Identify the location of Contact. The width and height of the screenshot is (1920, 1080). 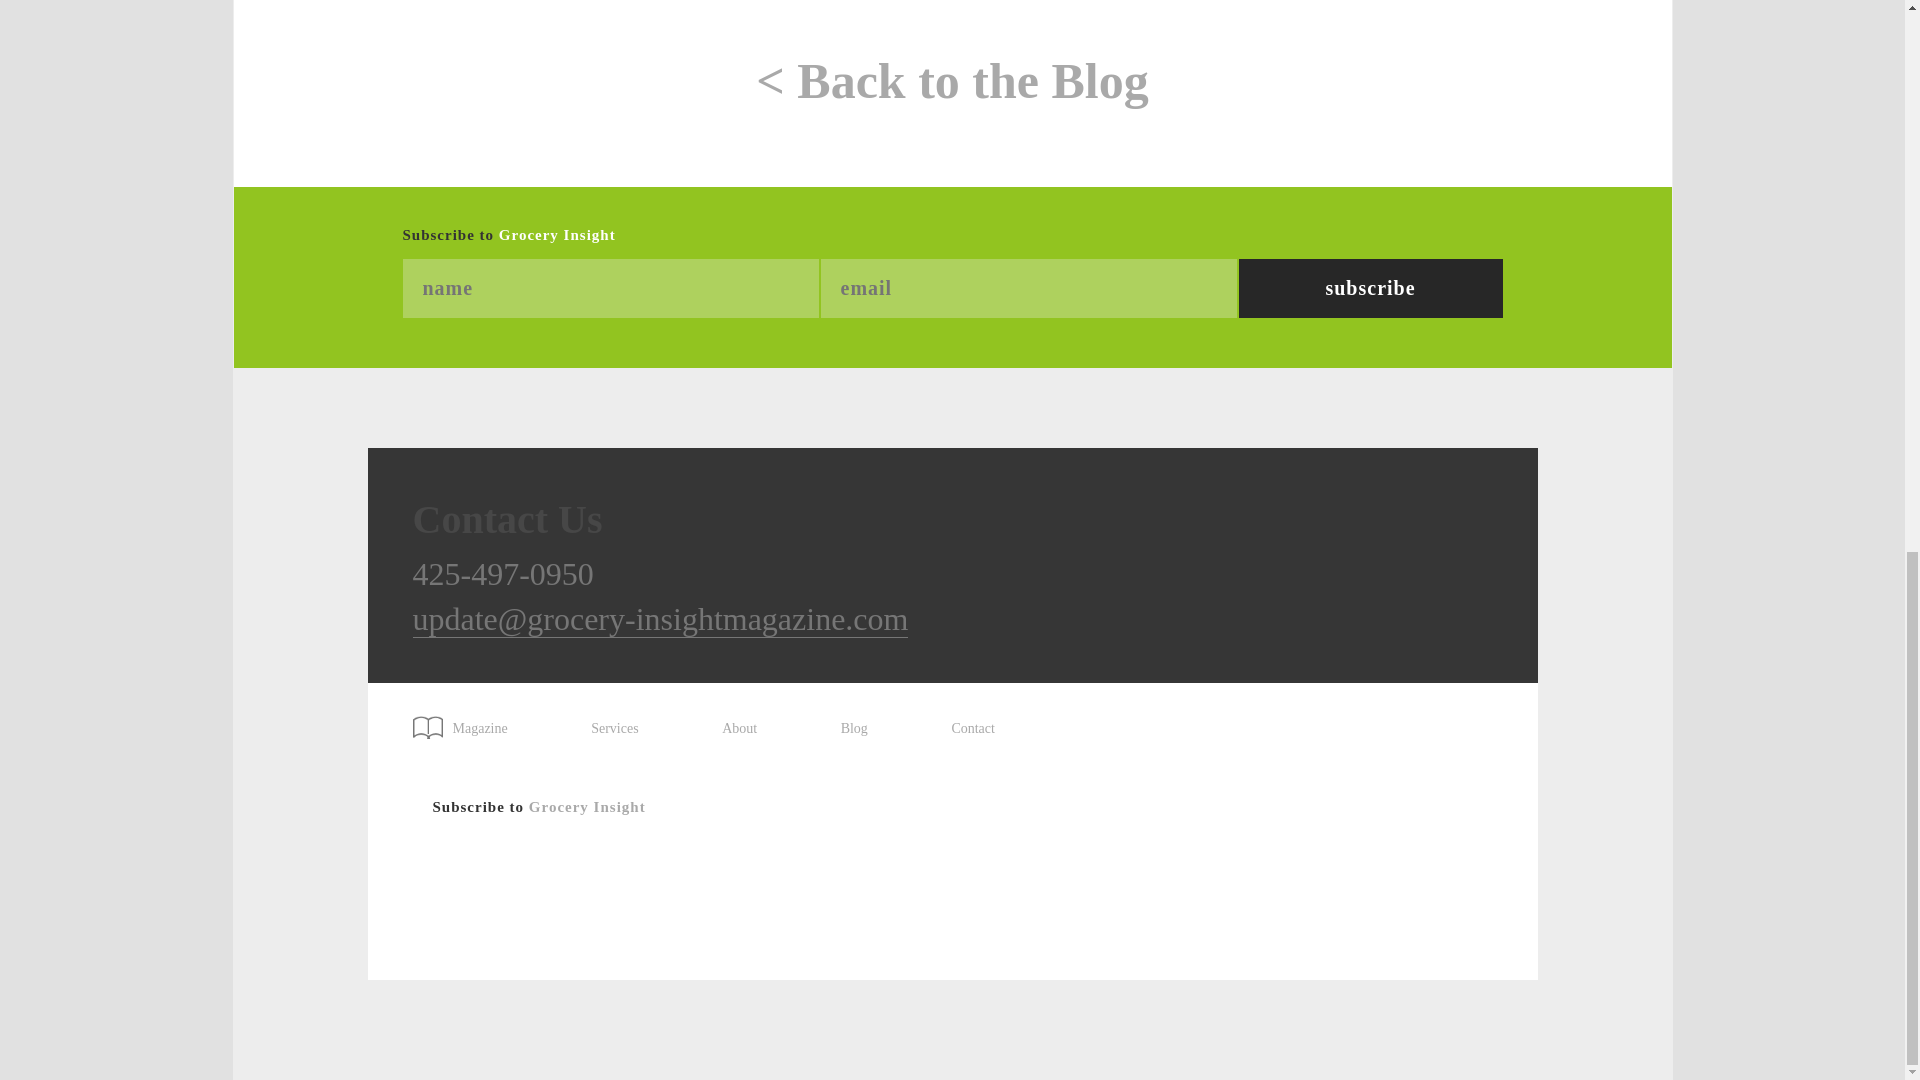
(972, 728).